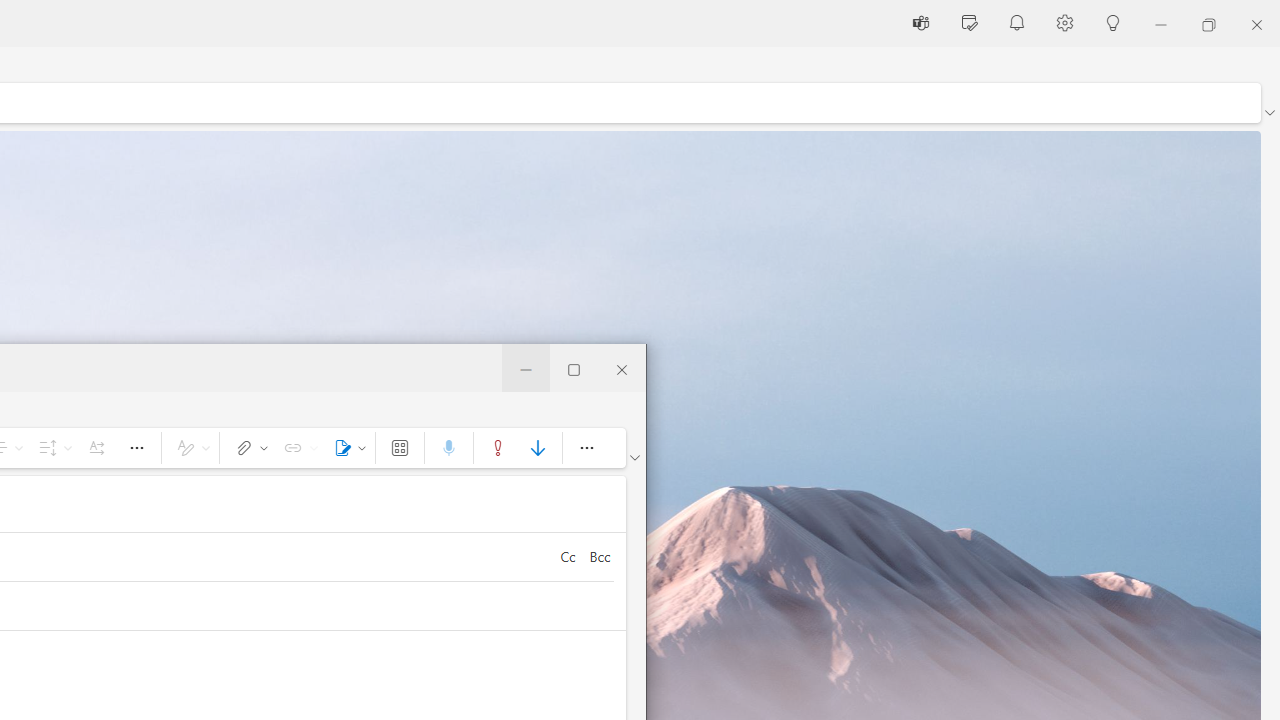  Describe the element at coordinates (448, 448) in the screenshot. I see `Dictate` at that location.